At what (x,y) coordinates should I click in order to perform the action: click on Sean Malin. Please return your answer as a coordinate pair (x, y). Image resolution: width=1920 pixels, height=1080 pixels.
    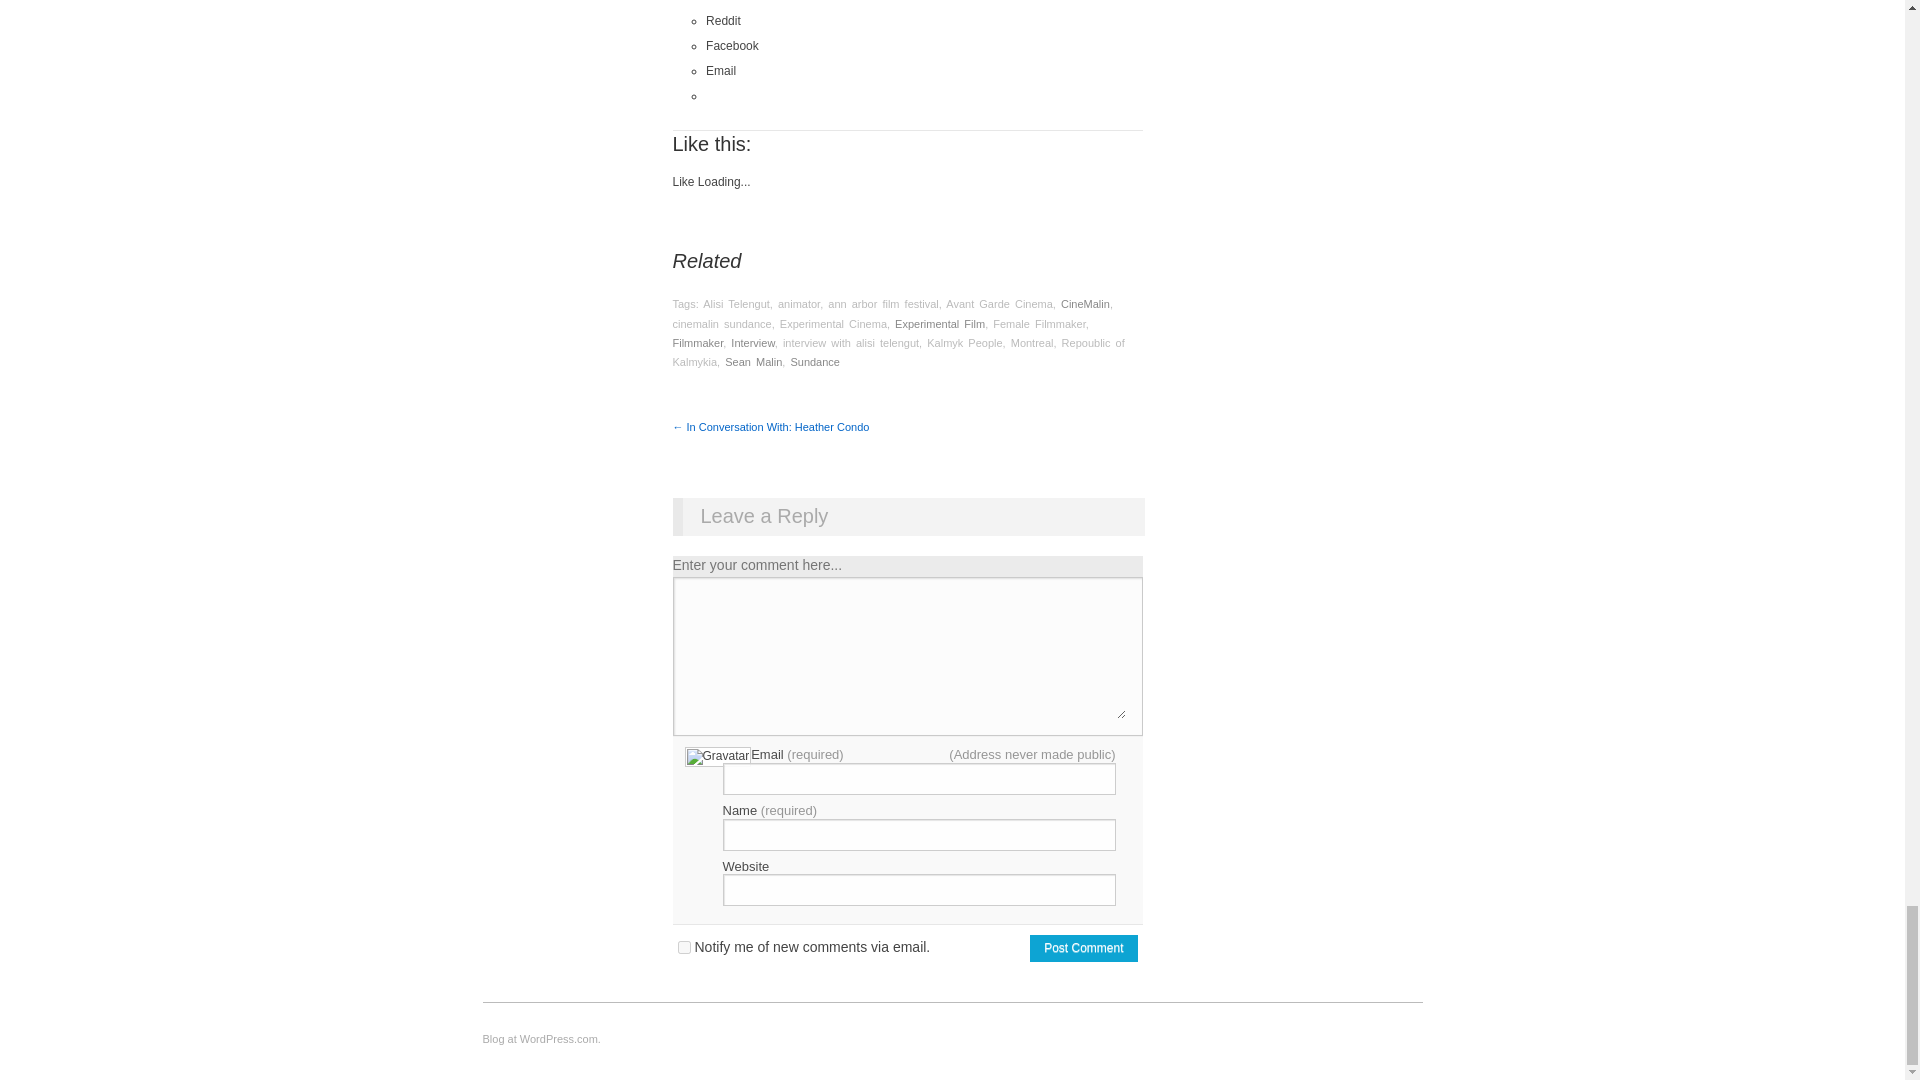
    Looking at the image, I should click on (753, 362).